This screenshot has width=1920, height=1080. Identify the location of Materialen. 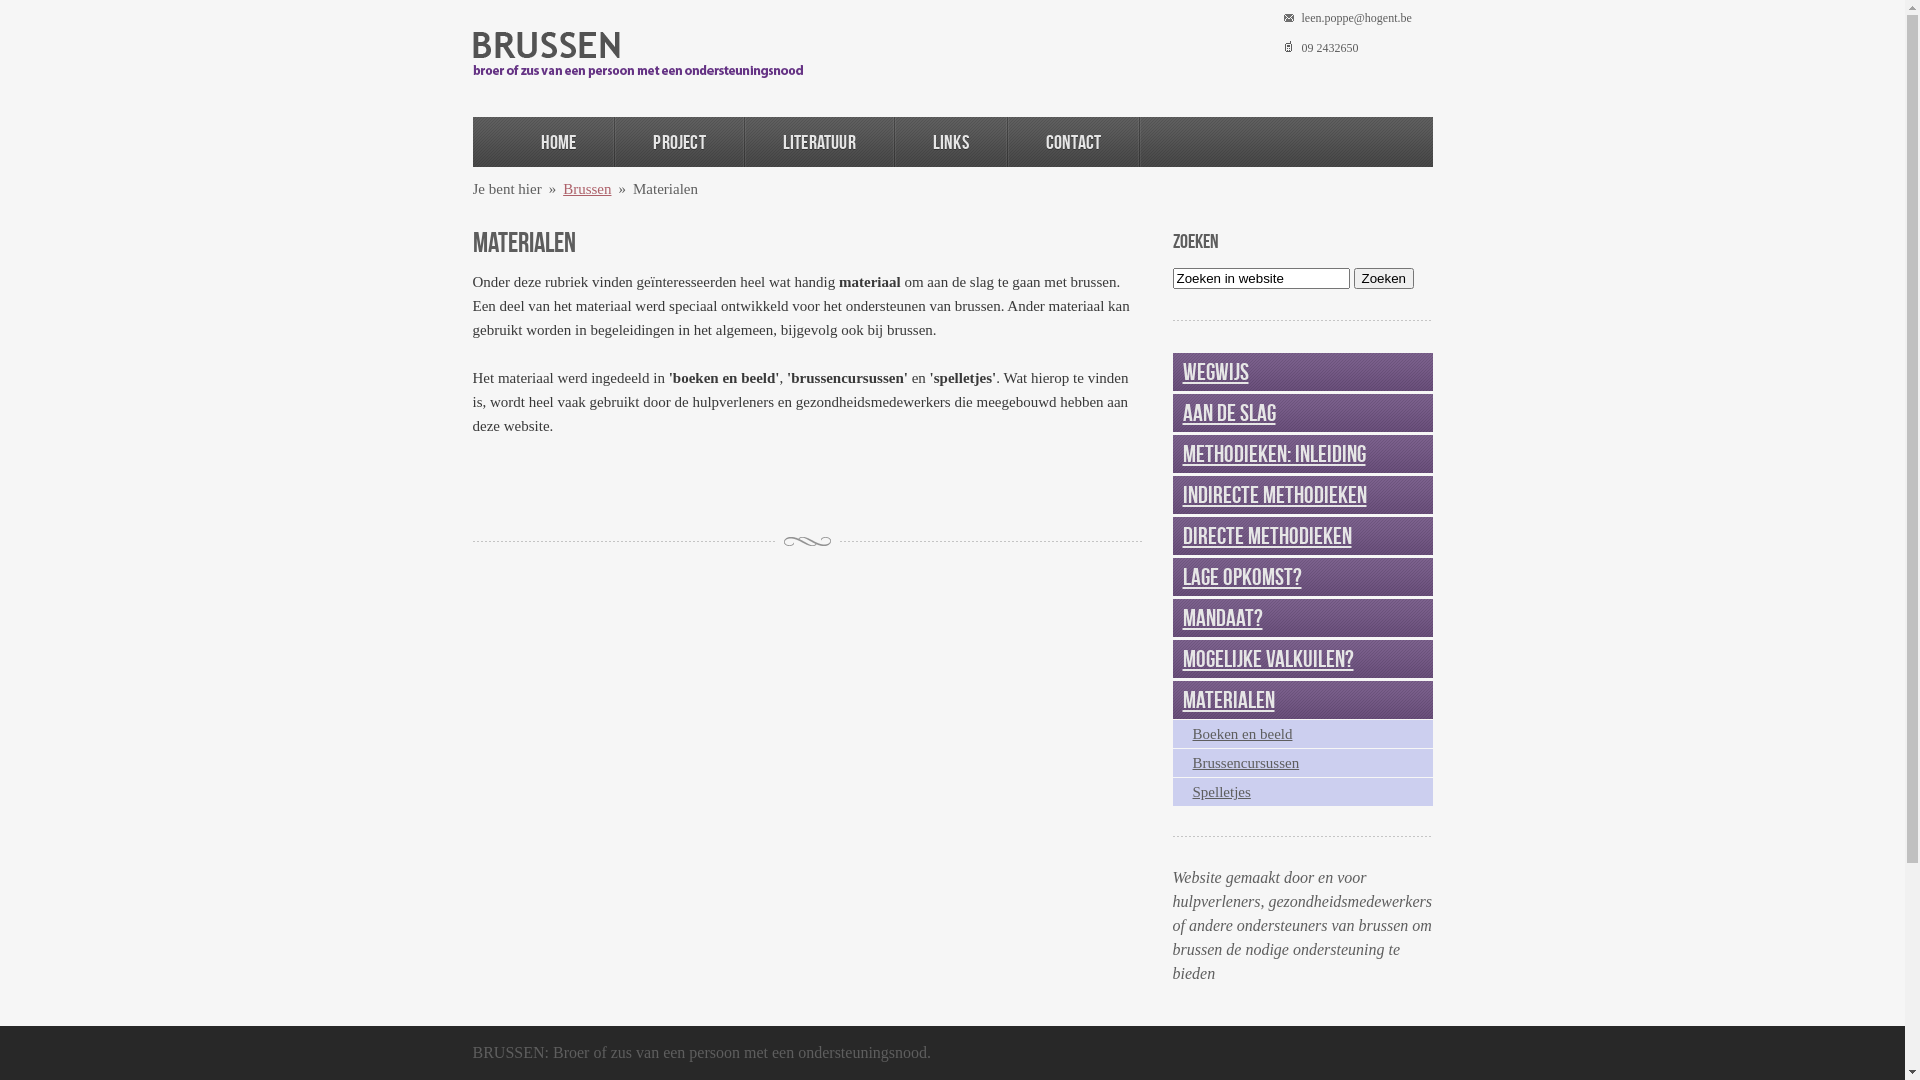
(1228, 700).